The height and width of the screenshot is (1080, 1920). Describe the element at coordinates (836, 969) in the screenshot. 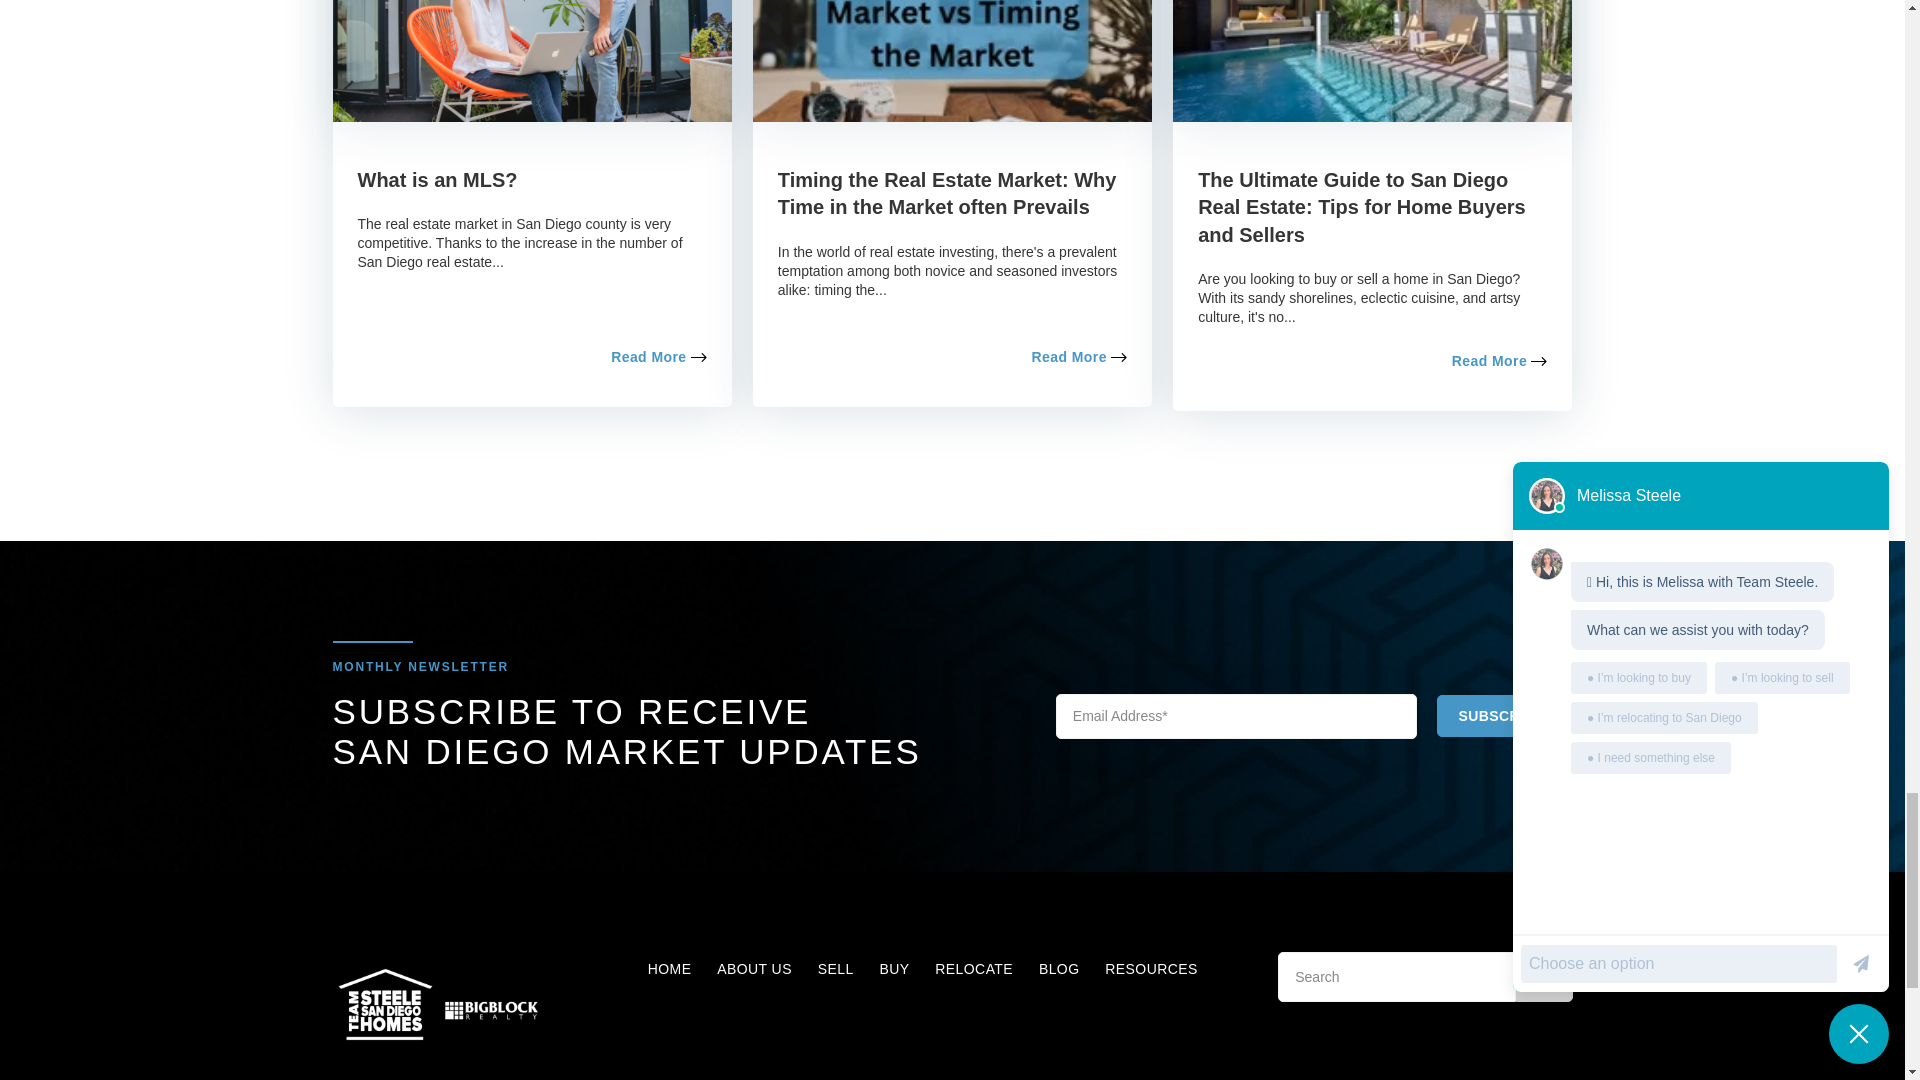

I see `SELL` at that location.